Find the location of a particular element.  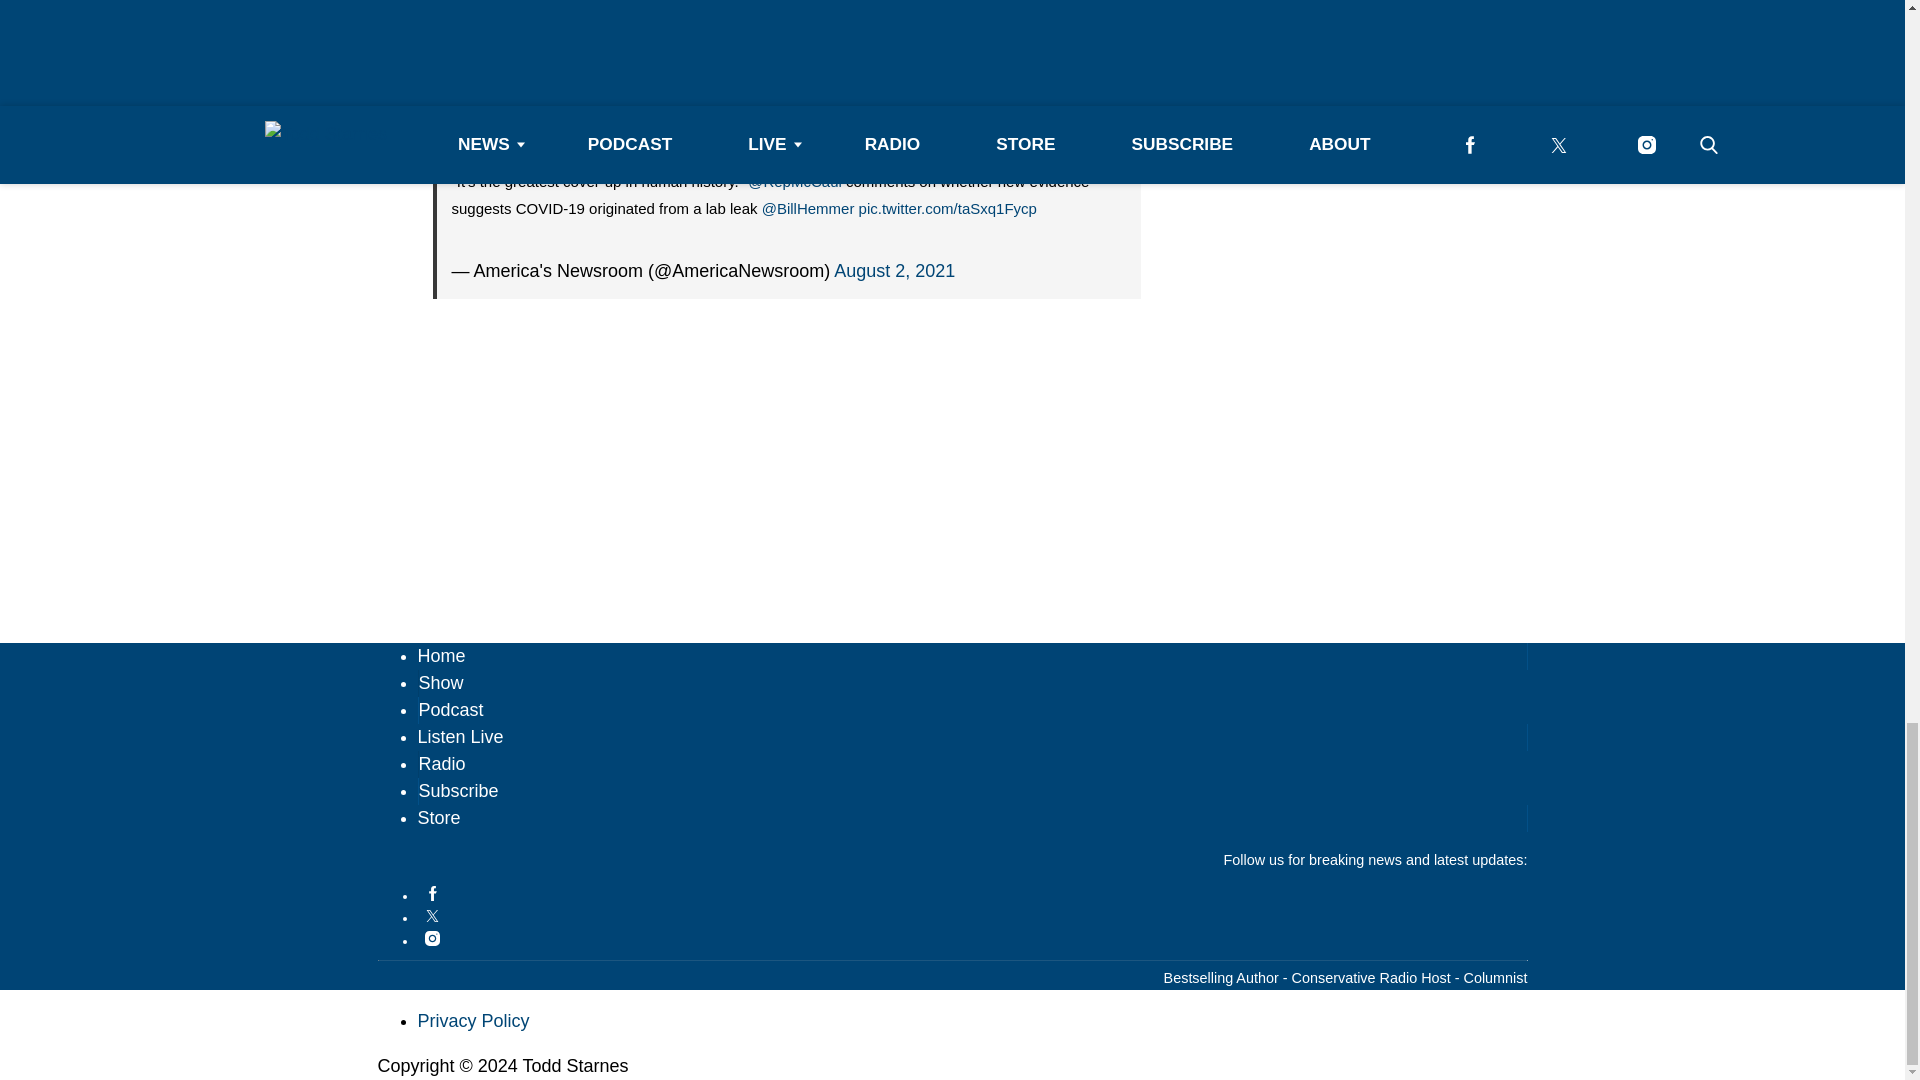

Home is located at coordinates (442, 656).